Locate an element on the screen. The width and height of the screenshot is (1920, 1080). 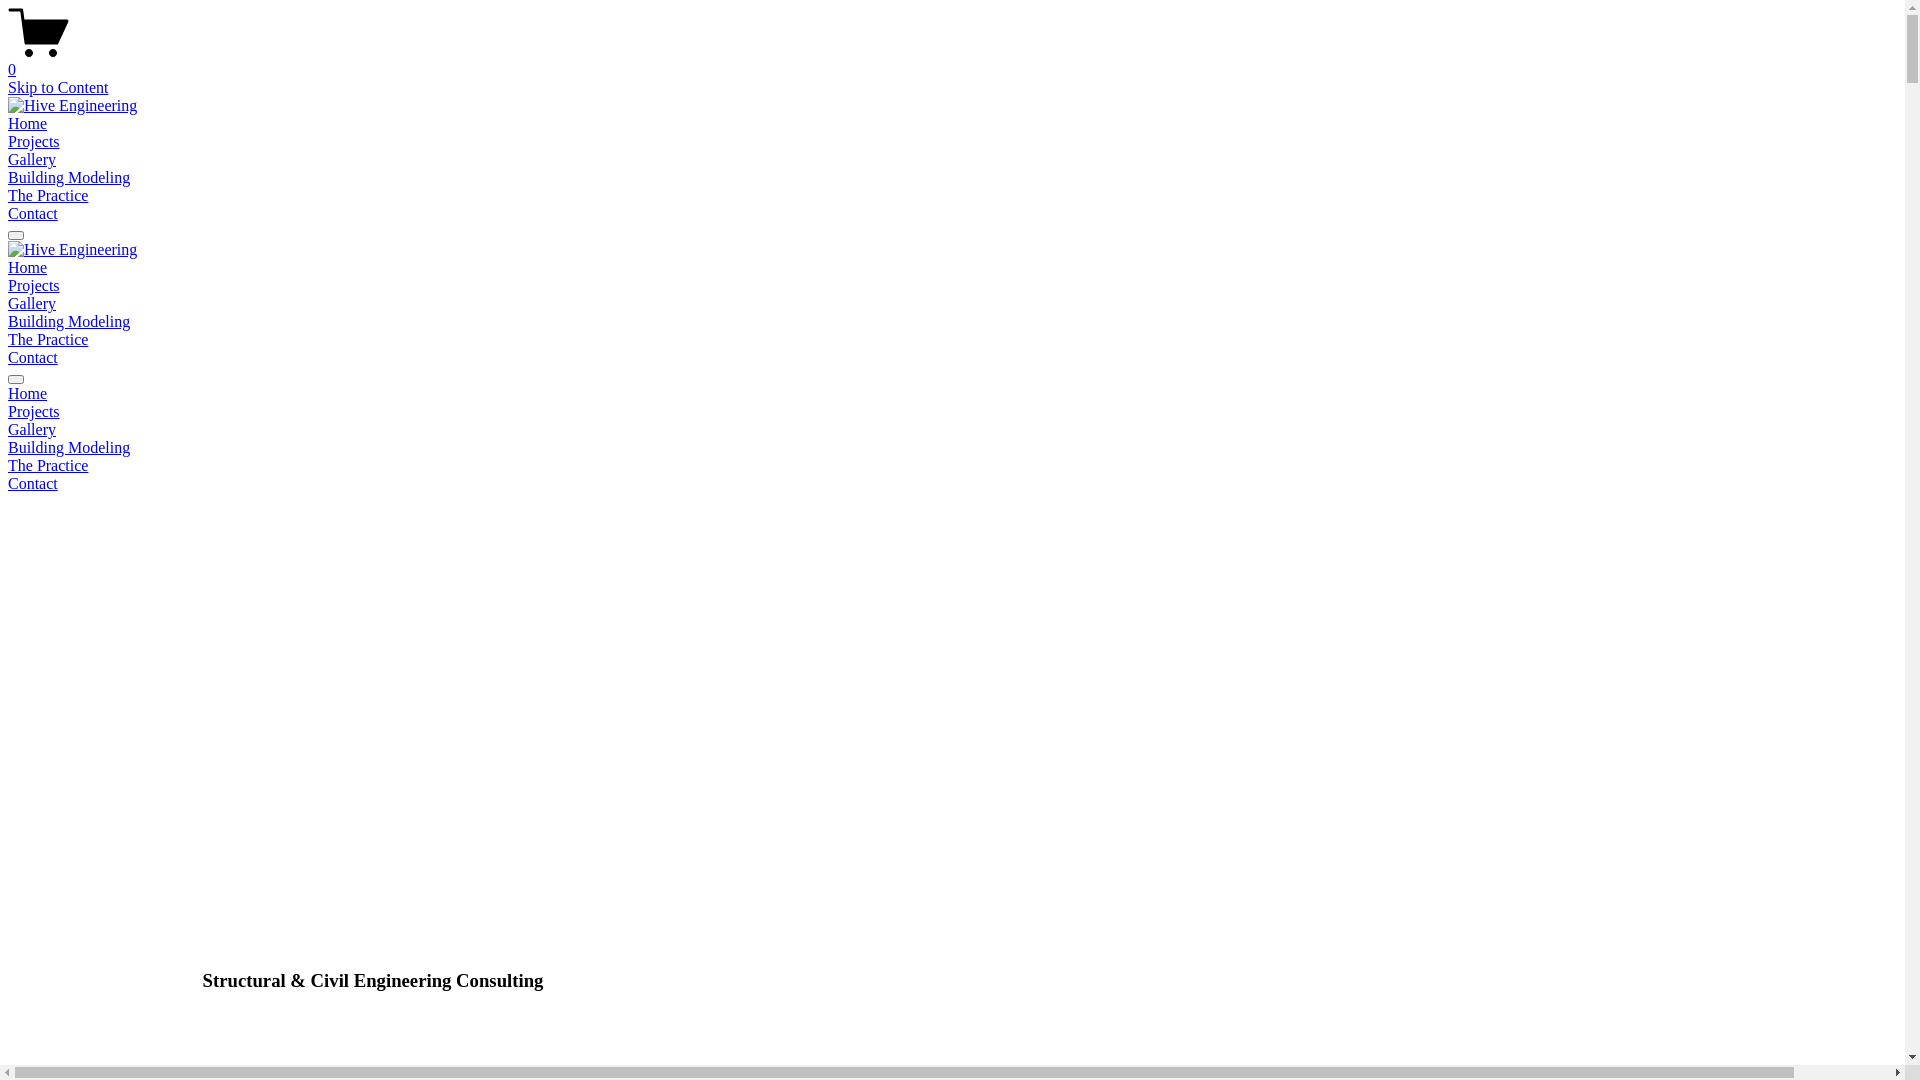
Building Modeling is located at coordinates (952, 448).